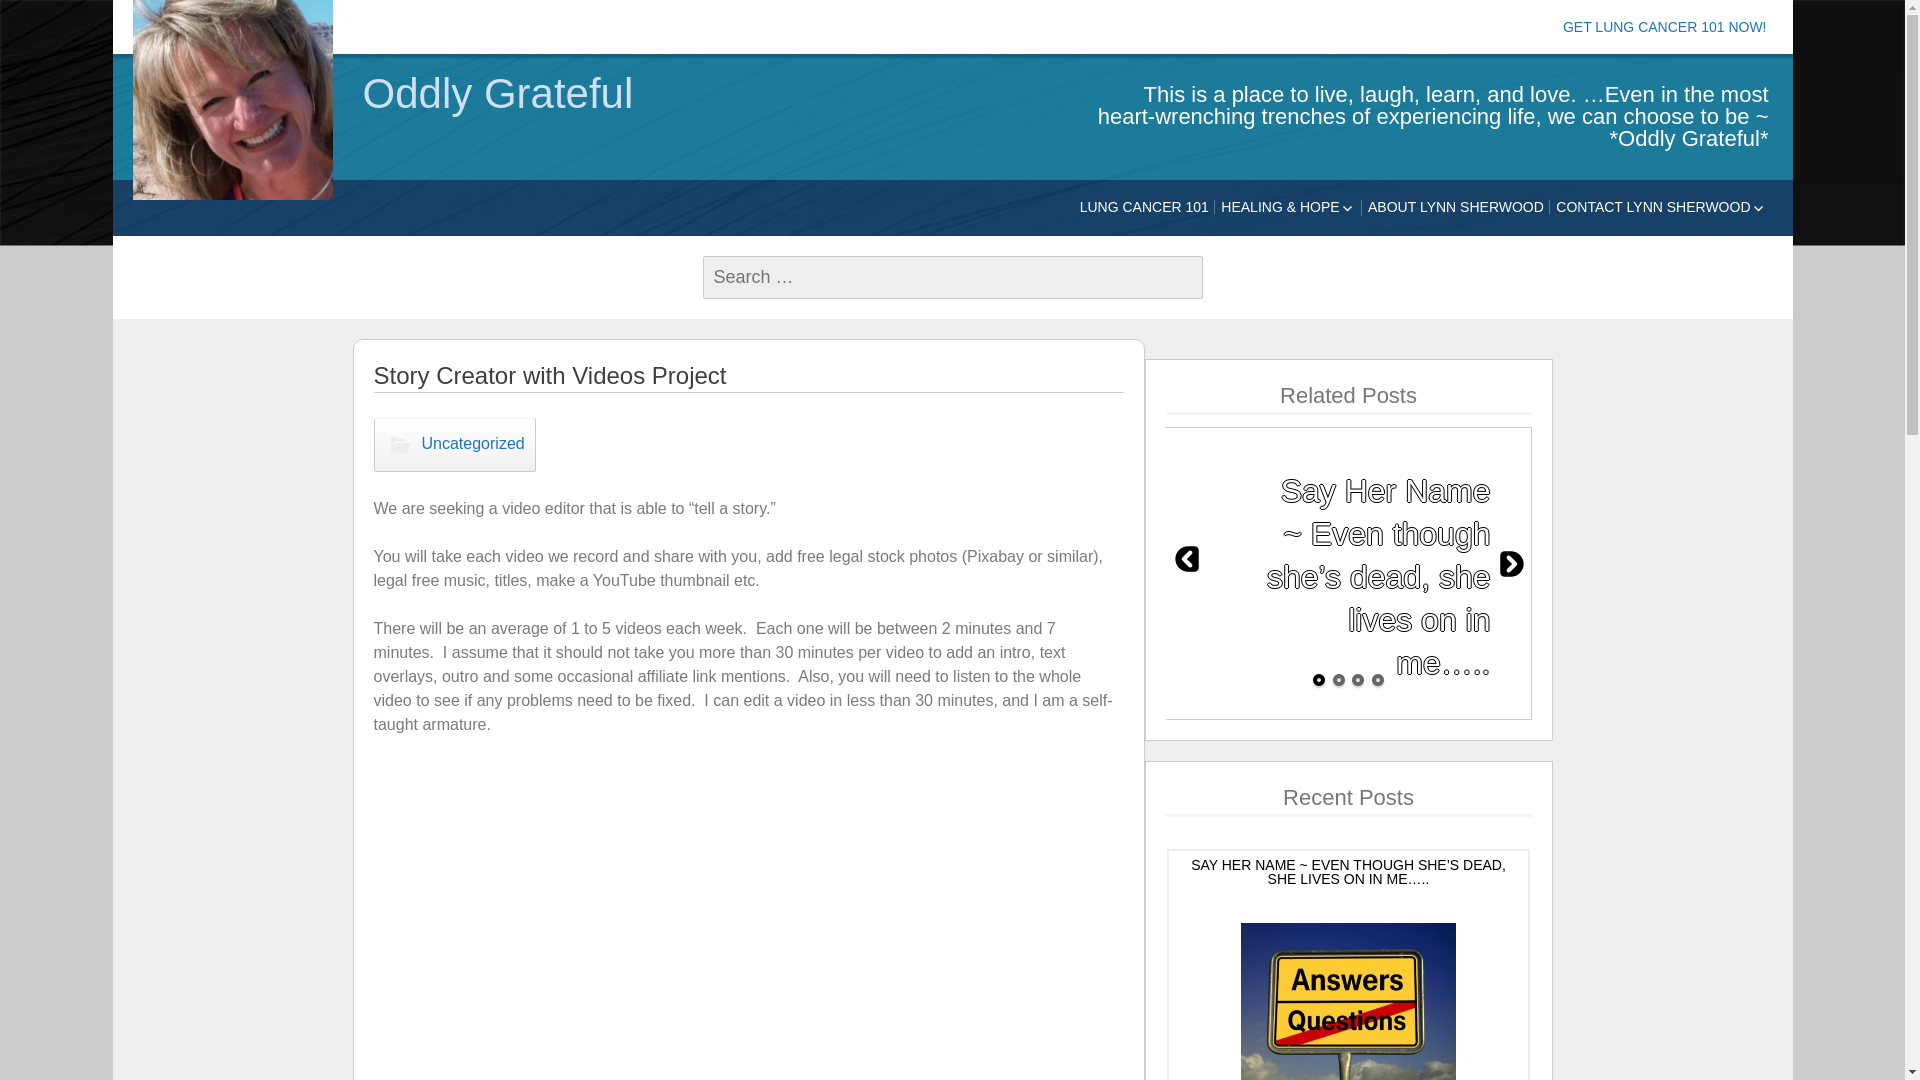 Image resolution: width=1920 pixels, height=1080 pixels. I want to click on Oddly Grateful, so click(711, 94).